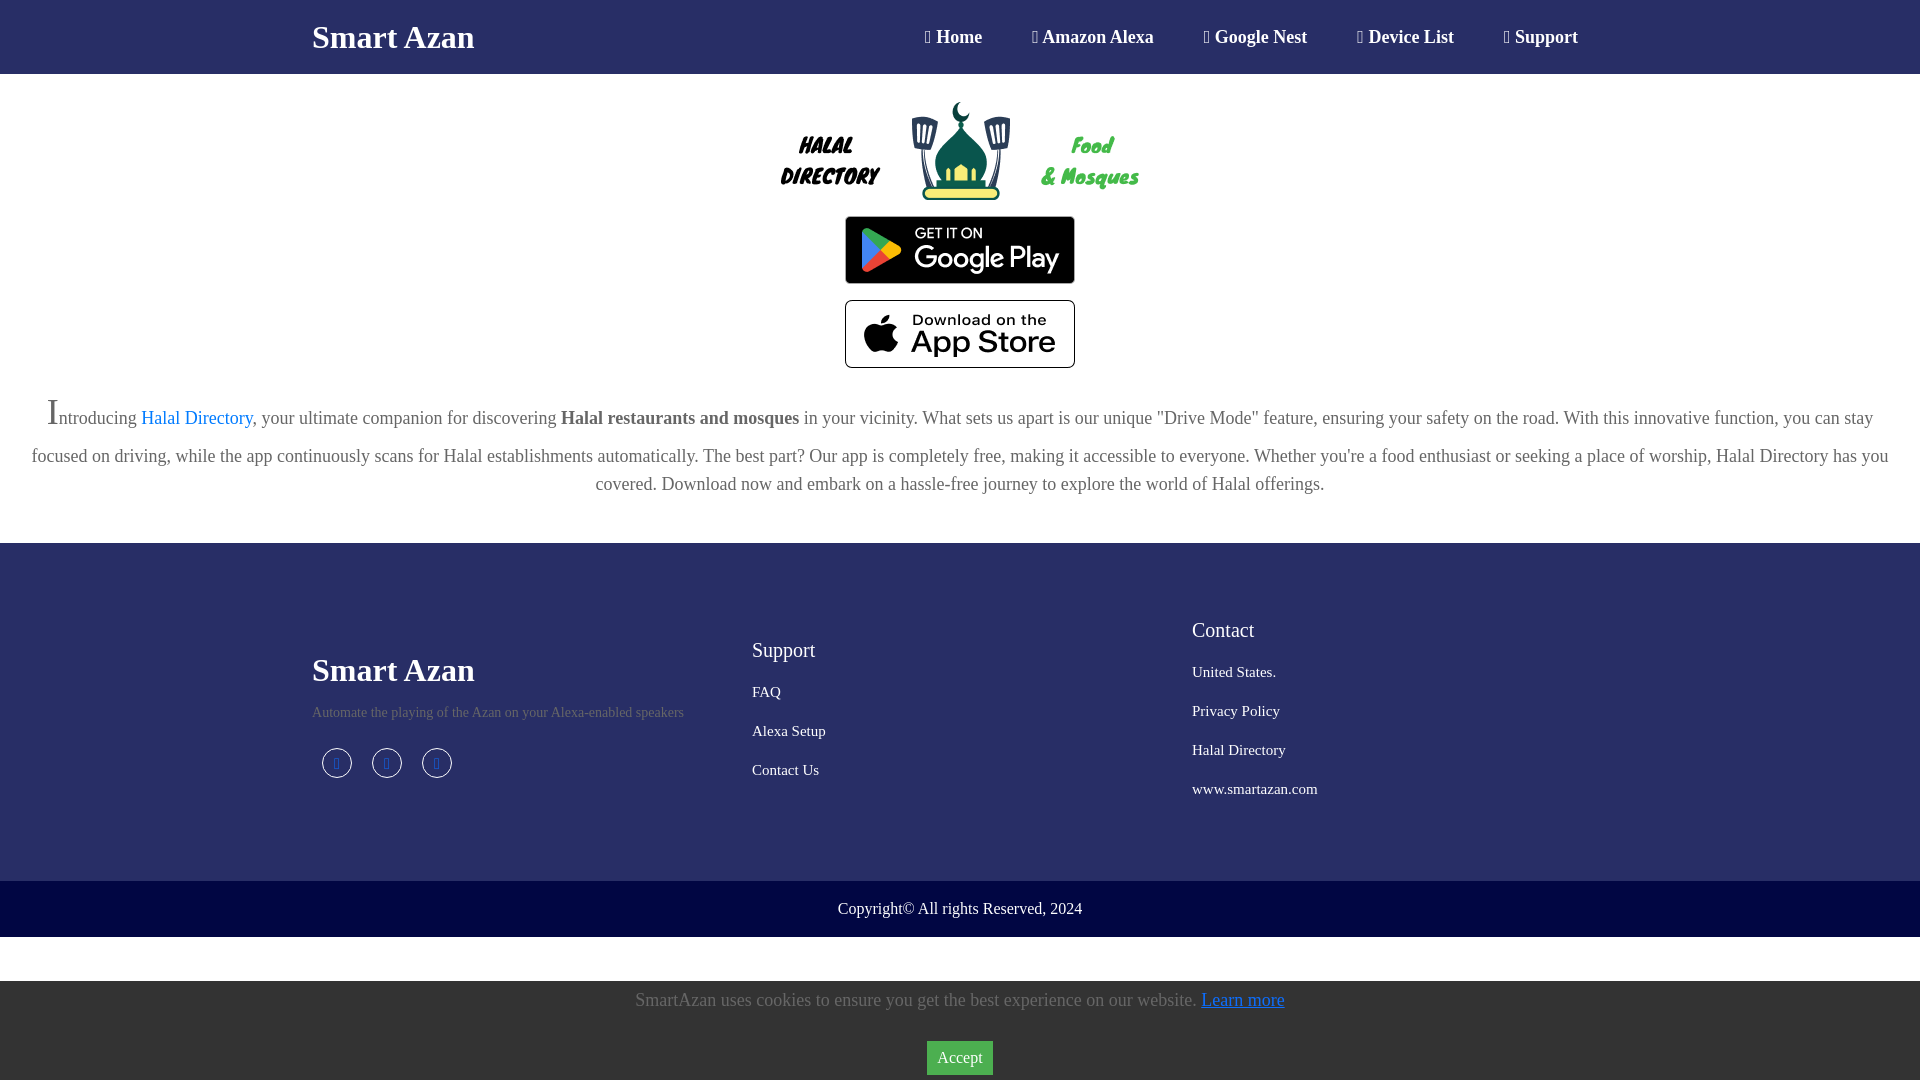 The width and height of the screenshot is (1920, 1080). Describe the element at coordinates (1242, 1000) in the screenshot. I see `Learn more` at that location.